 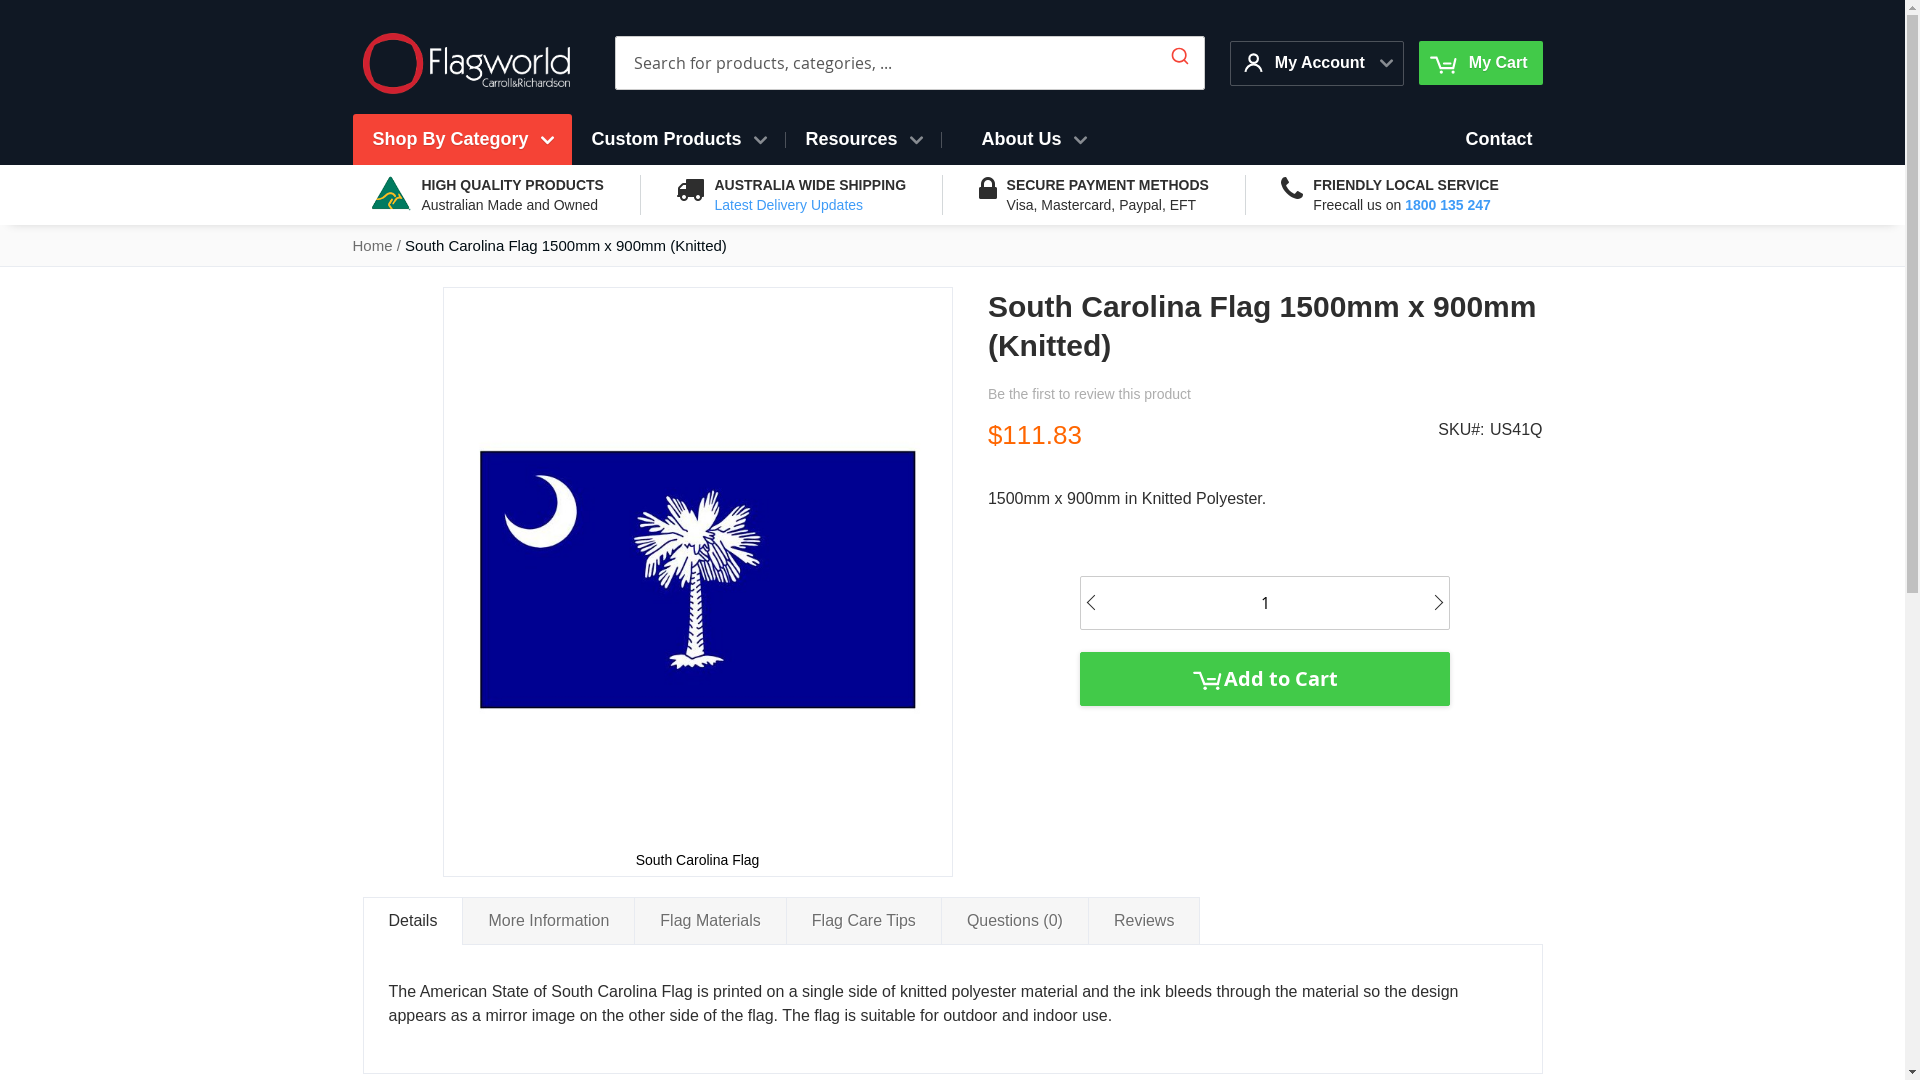 What do you see at coordinates (864, 920) in the screenshot?
I see `Flag Care Tips` at bounding box center [864, 920].